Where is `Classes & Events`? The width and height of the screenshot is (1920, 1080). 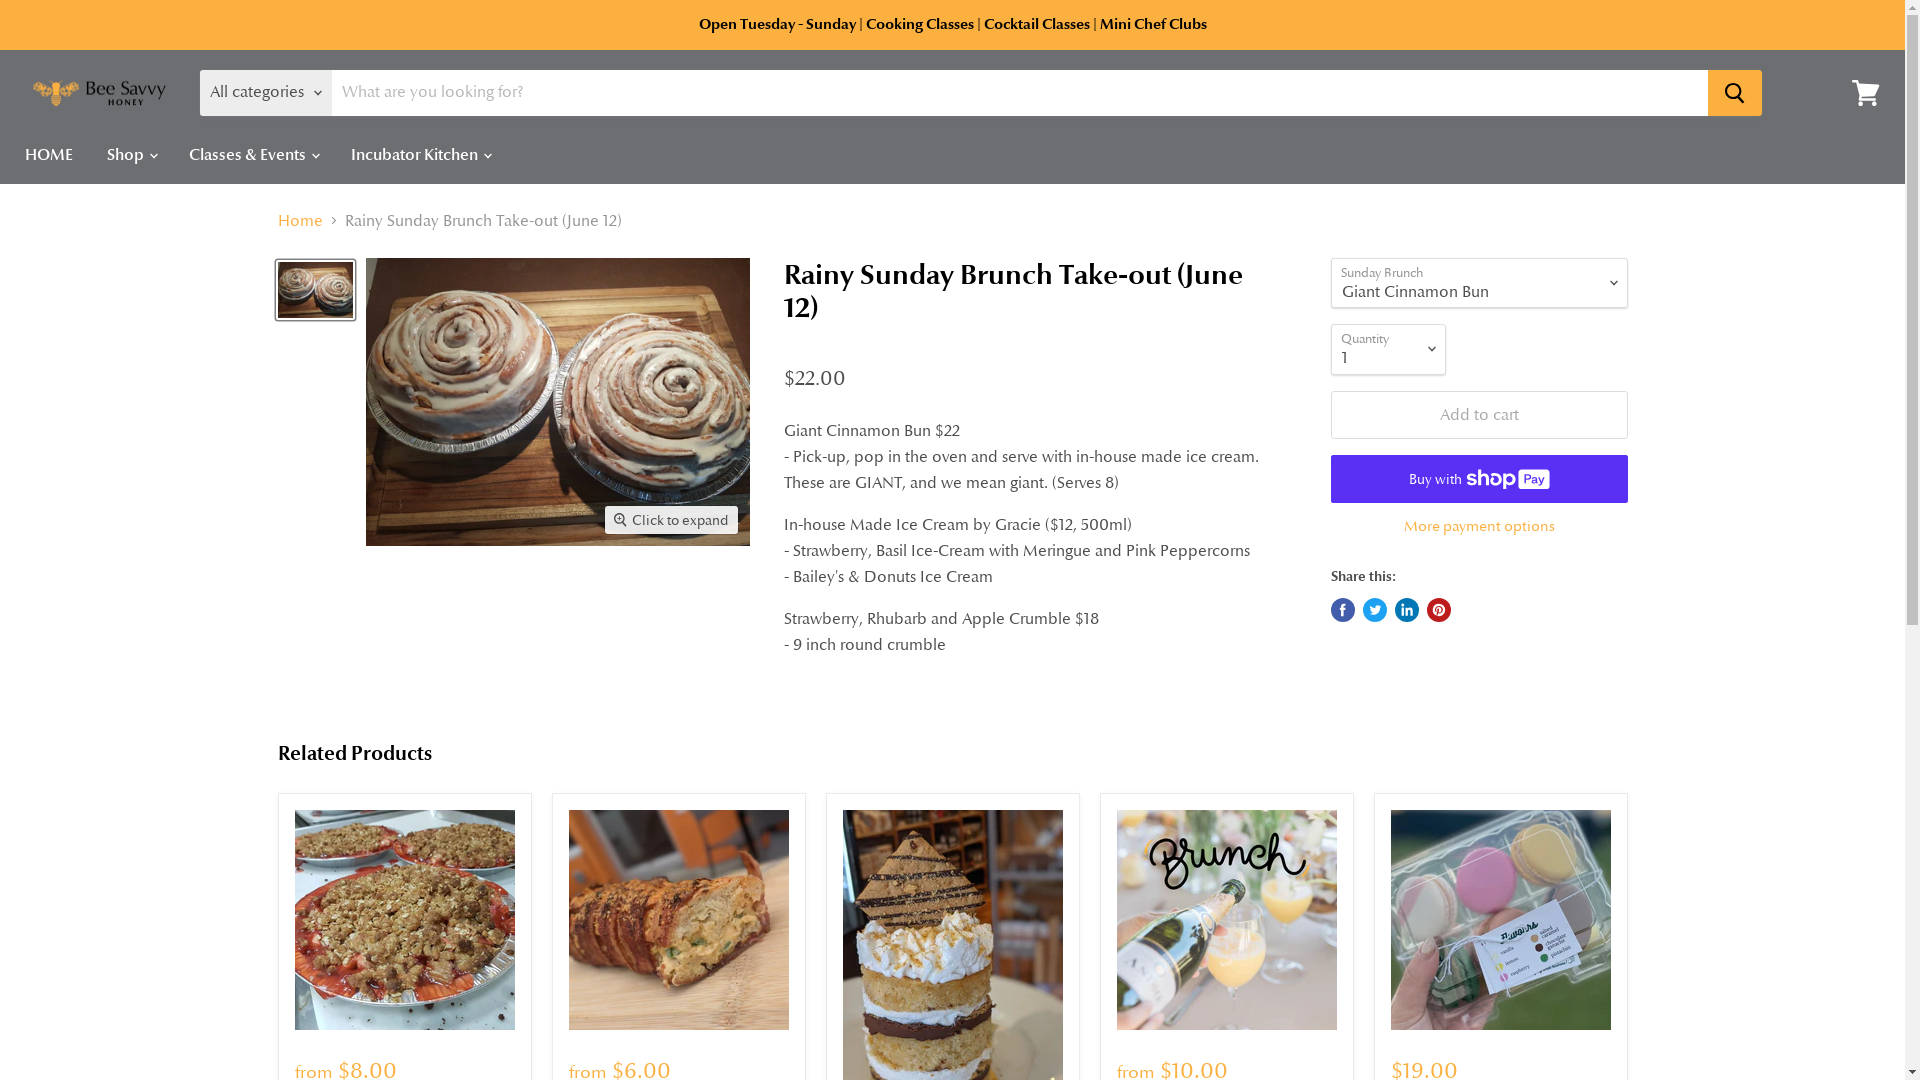
Classes & Events is located at coordinates (253, 155).